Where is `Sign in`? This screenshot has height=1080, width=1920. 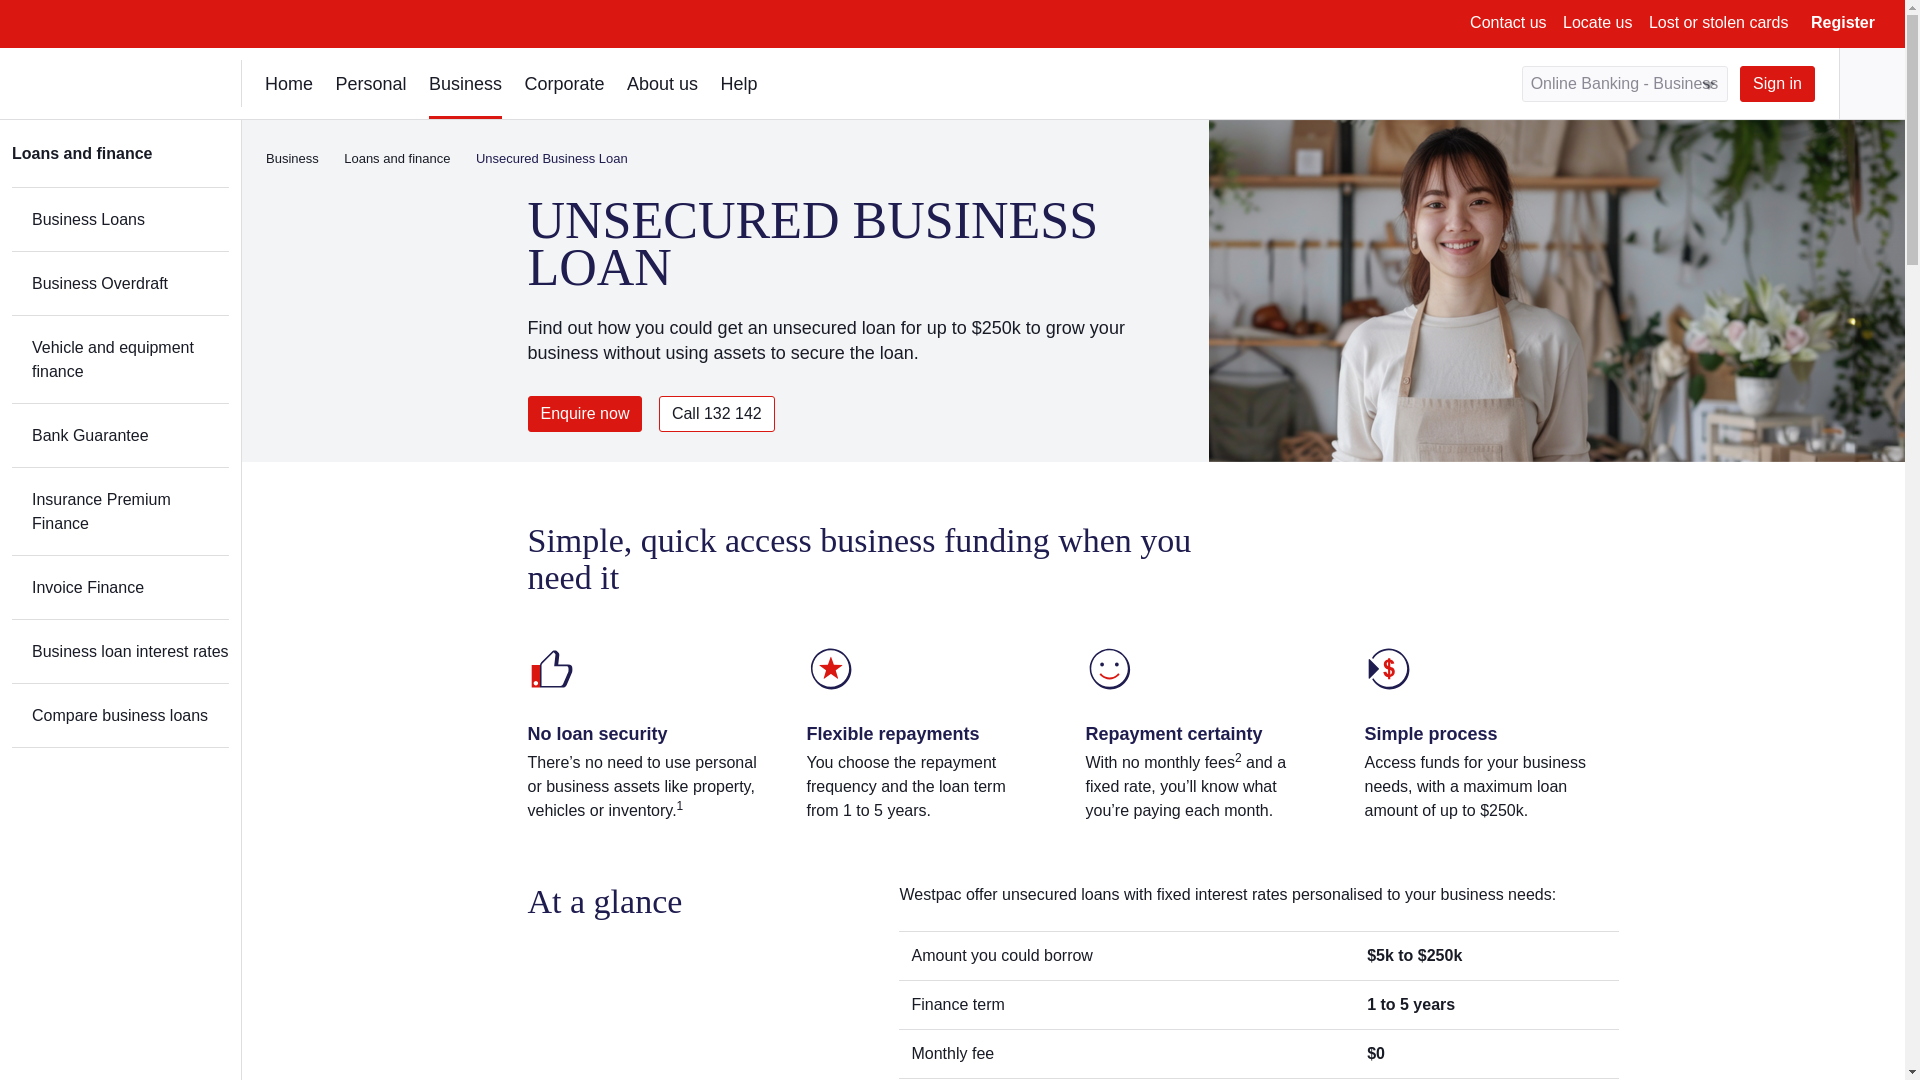 Sign in is located at coordinates (1776, 83).